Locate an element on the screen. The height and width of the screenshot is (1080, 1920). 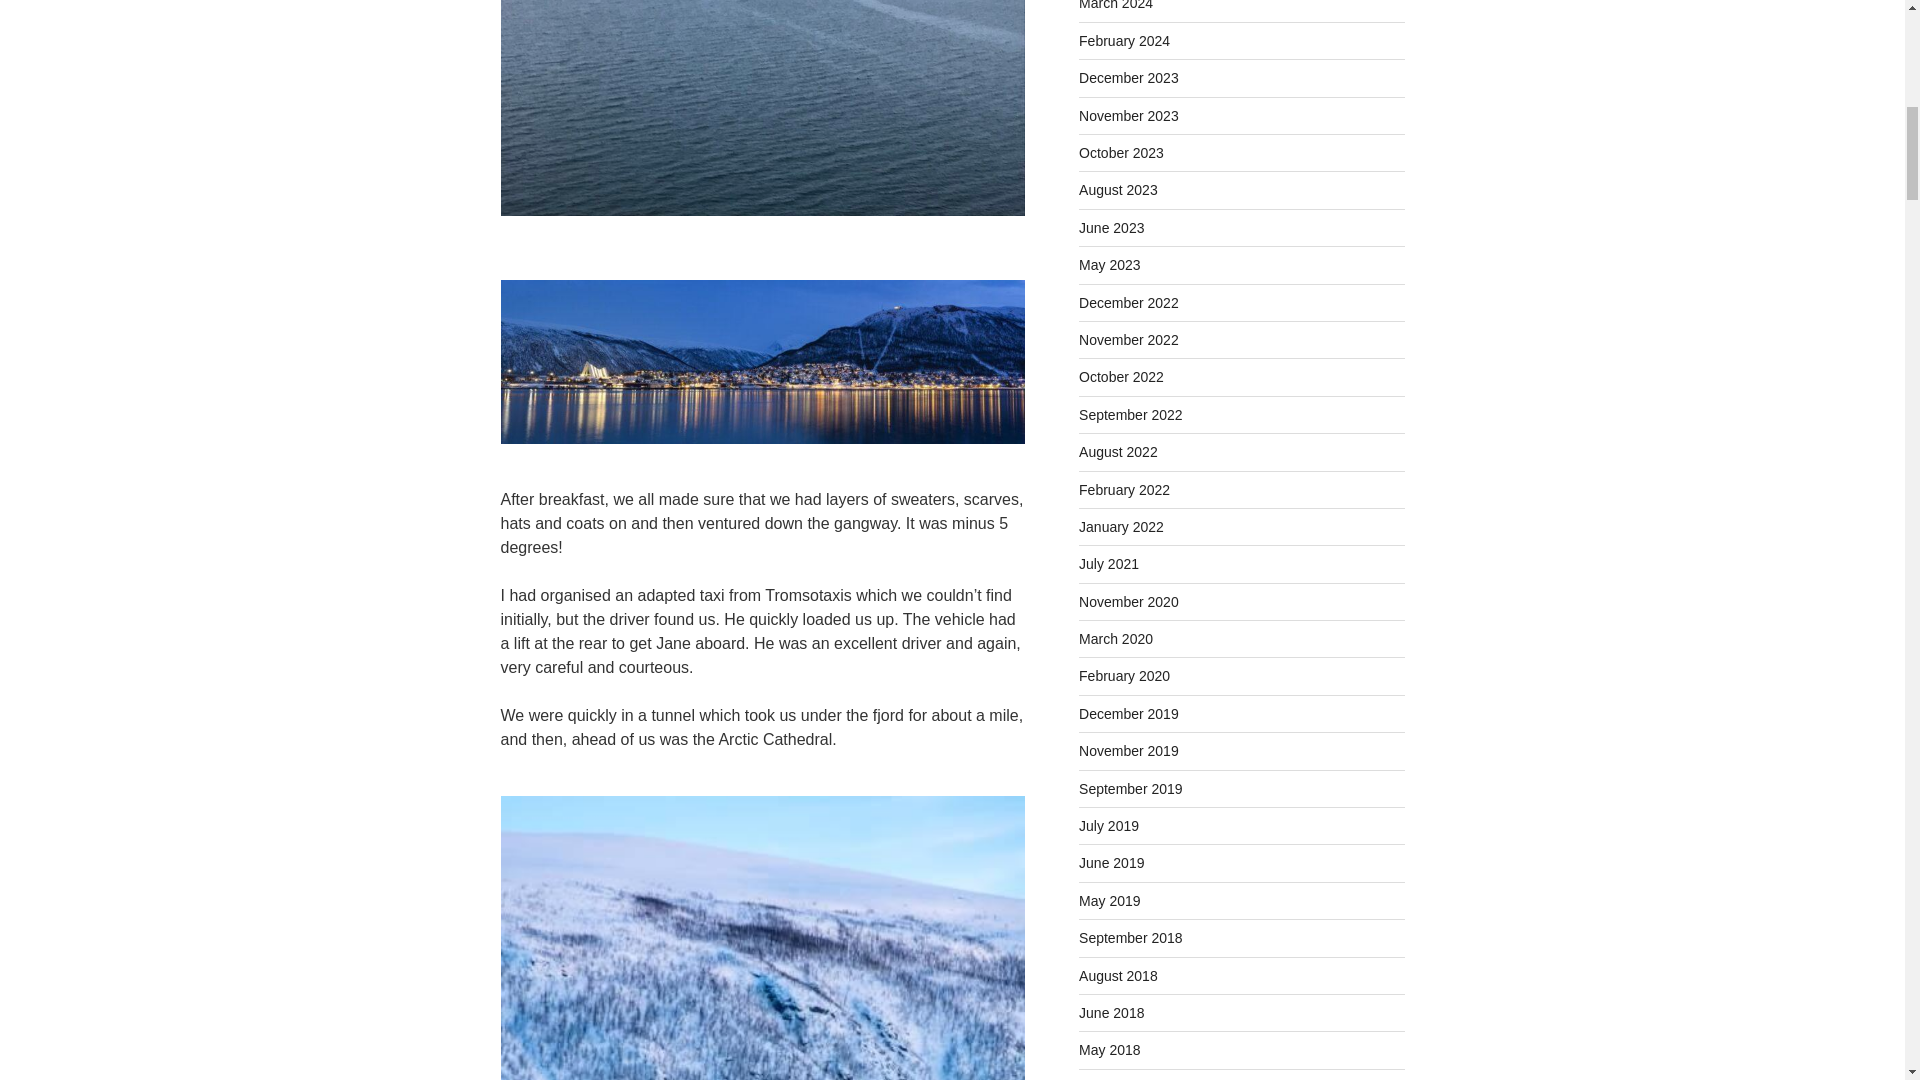
November 2022 is located at coordinates (1128, 339).